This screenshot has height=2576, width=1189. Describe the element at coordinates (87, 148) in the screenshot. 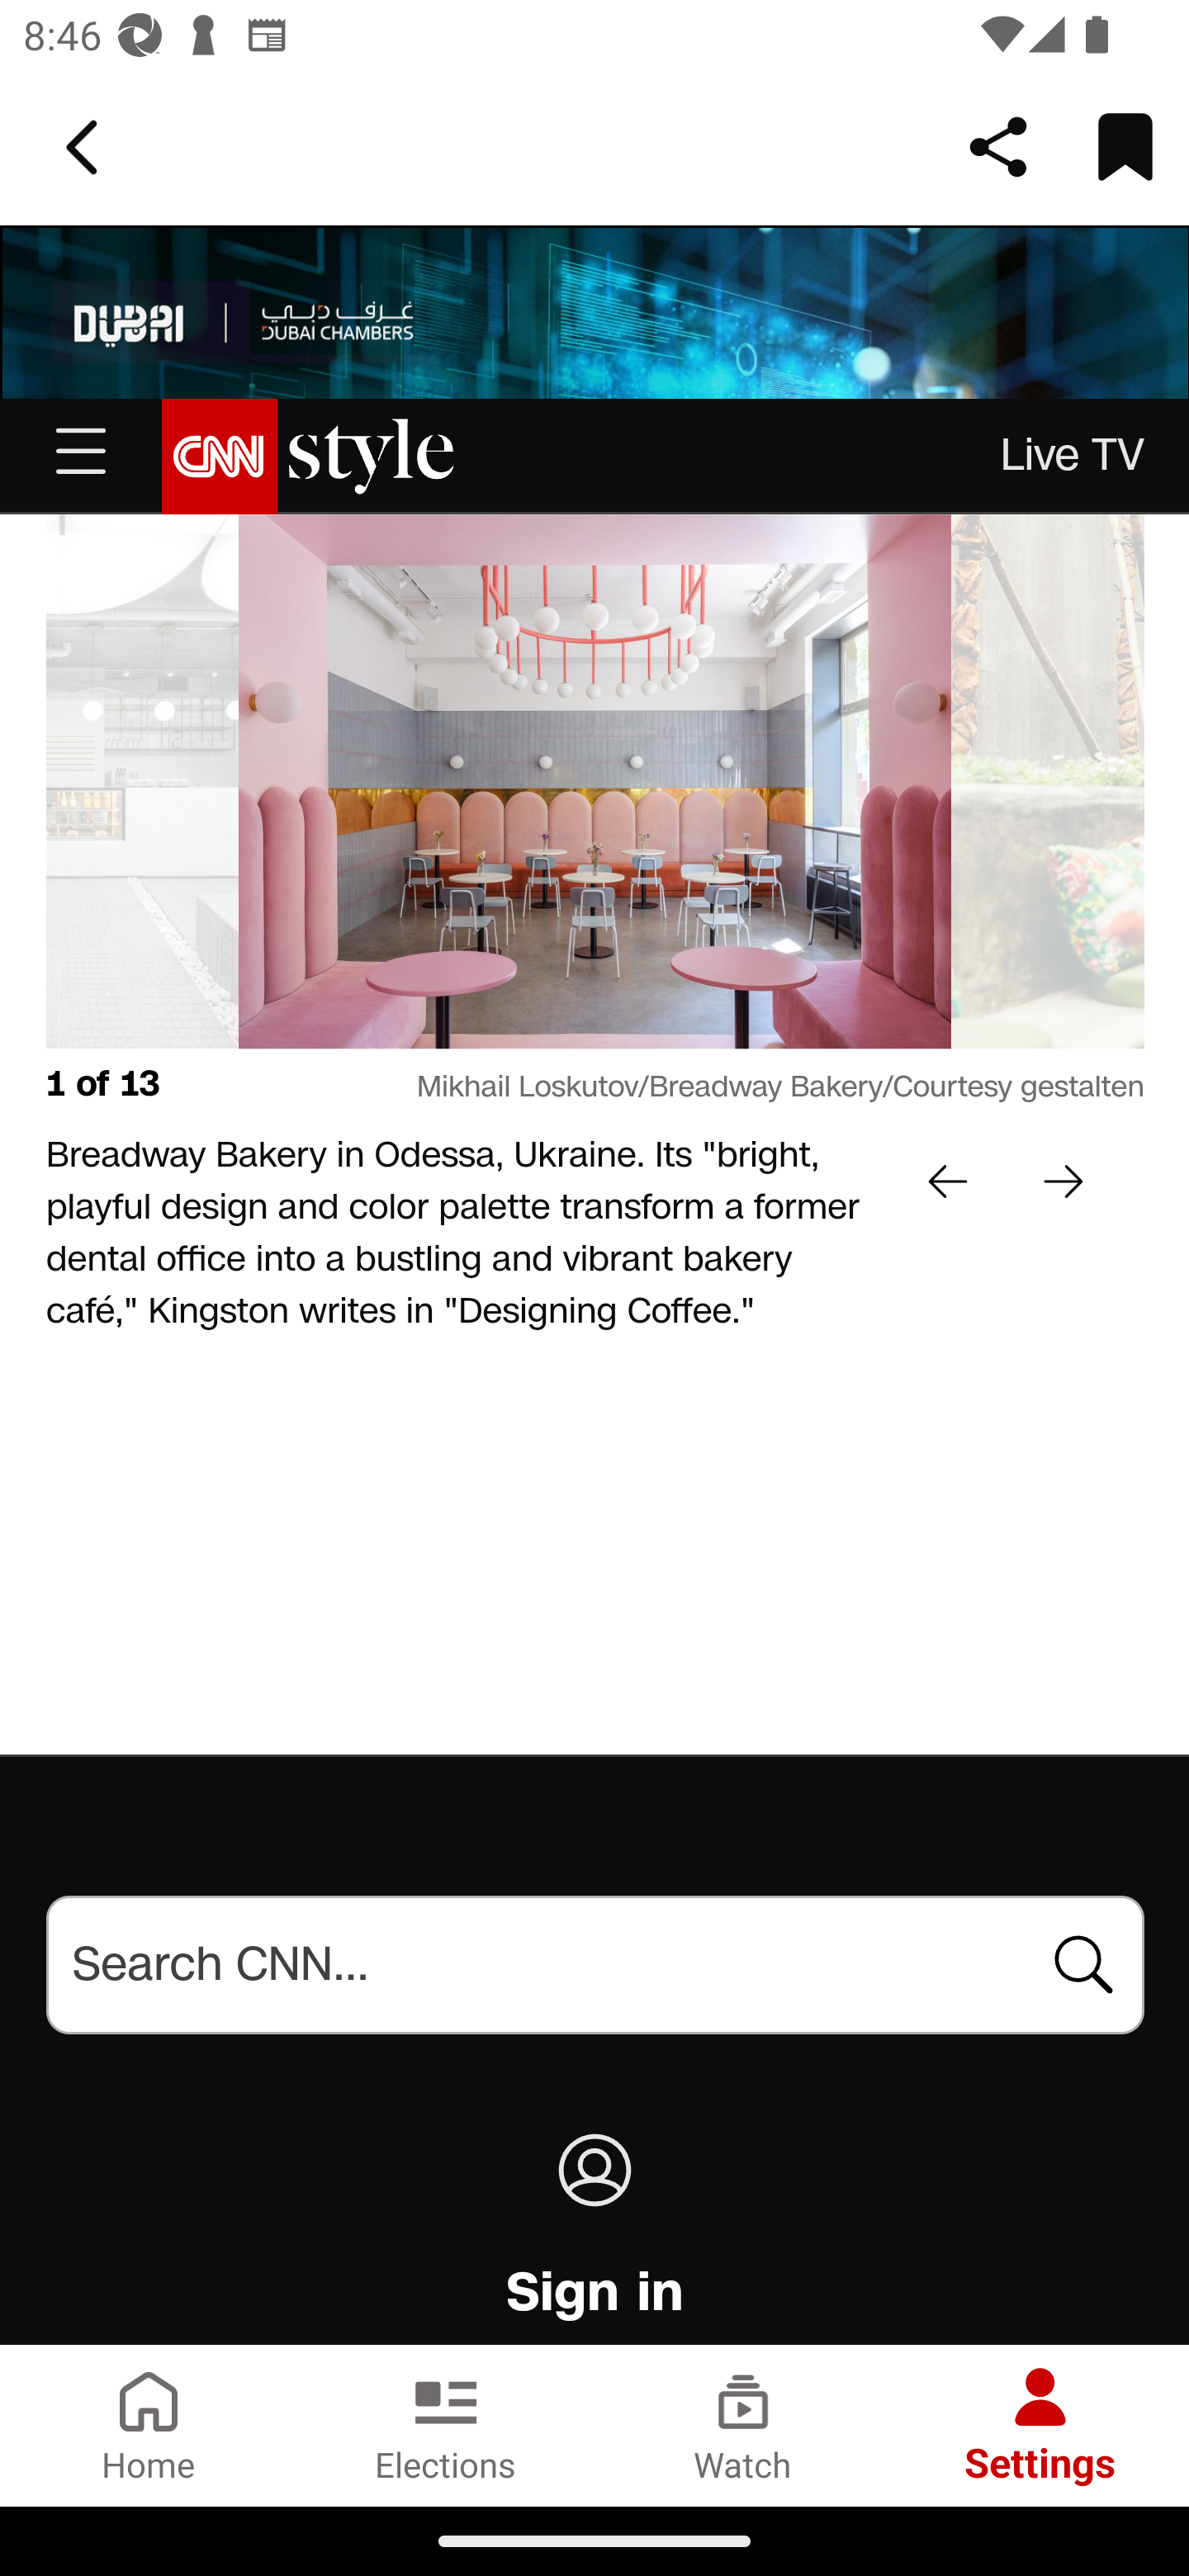

I see `Back Button` at that location.